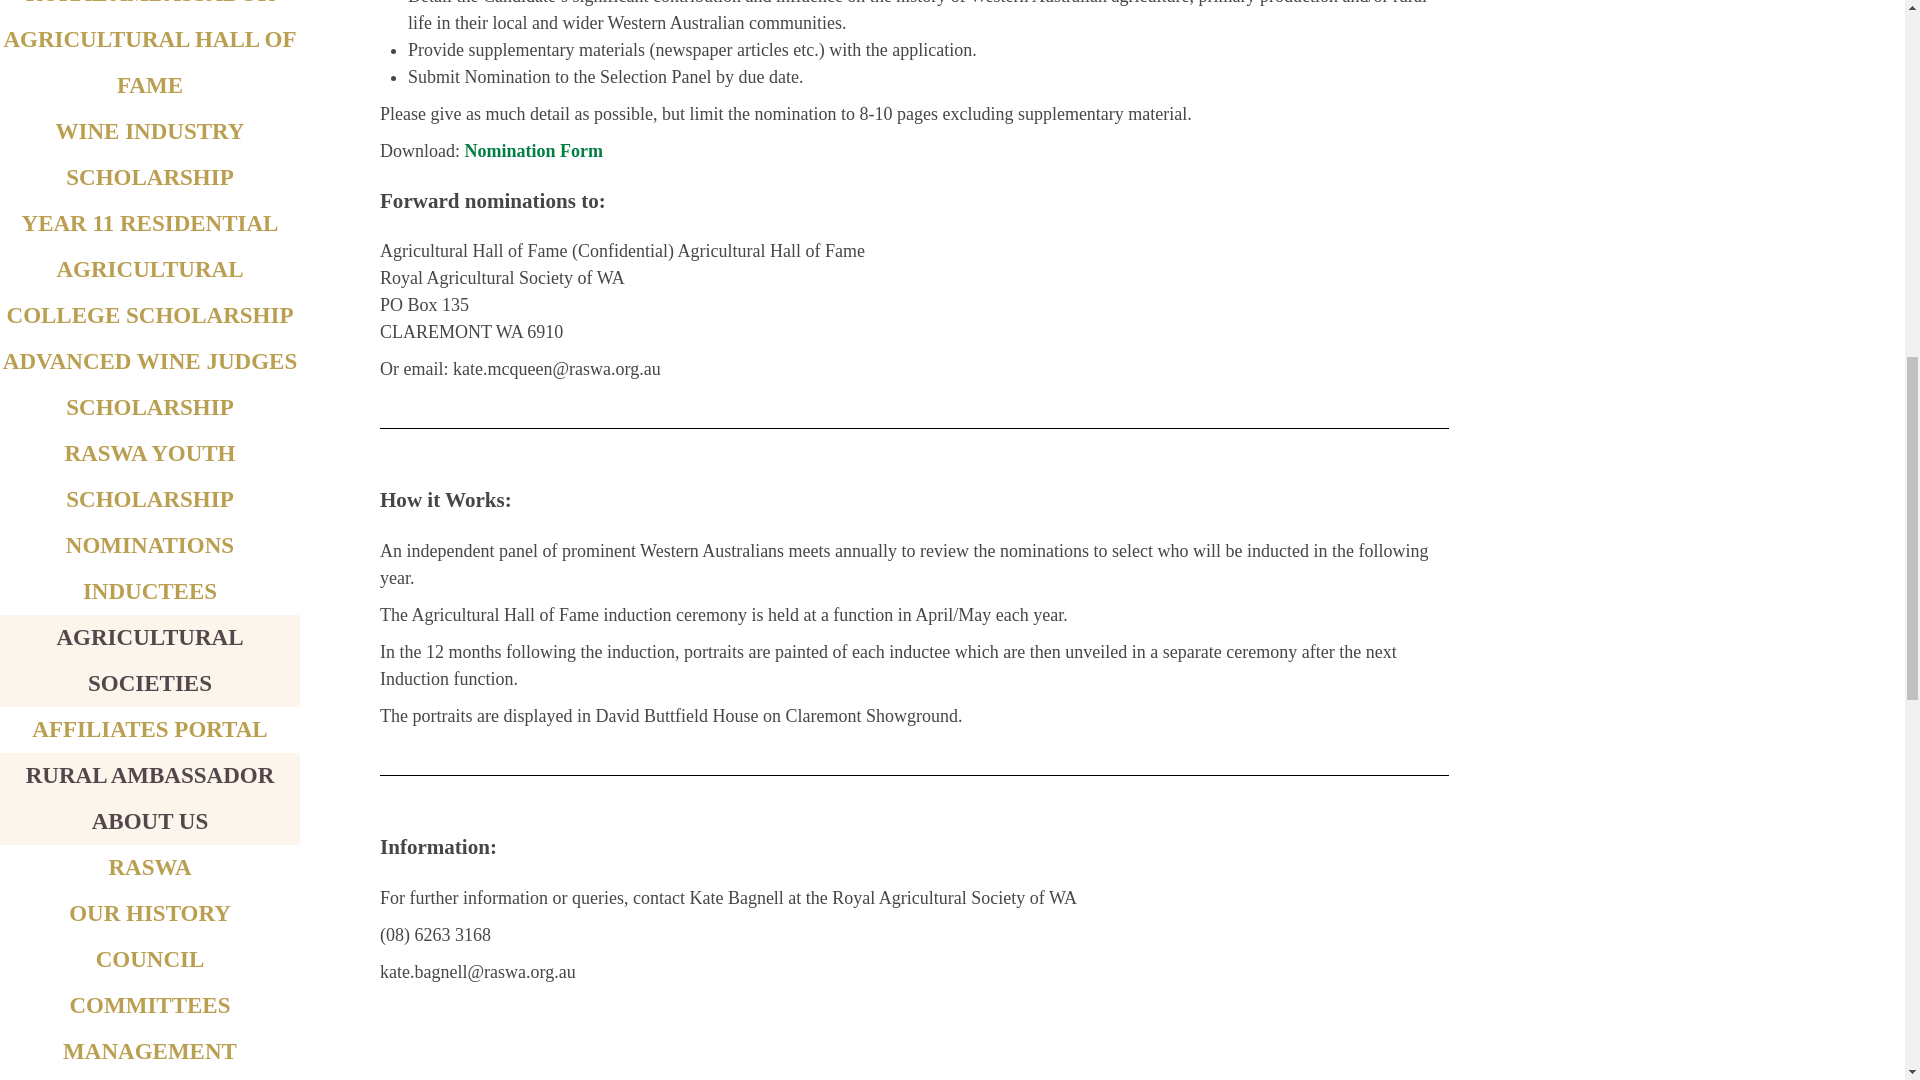  I want to click on OUR HISTORY, so click(150, 912).